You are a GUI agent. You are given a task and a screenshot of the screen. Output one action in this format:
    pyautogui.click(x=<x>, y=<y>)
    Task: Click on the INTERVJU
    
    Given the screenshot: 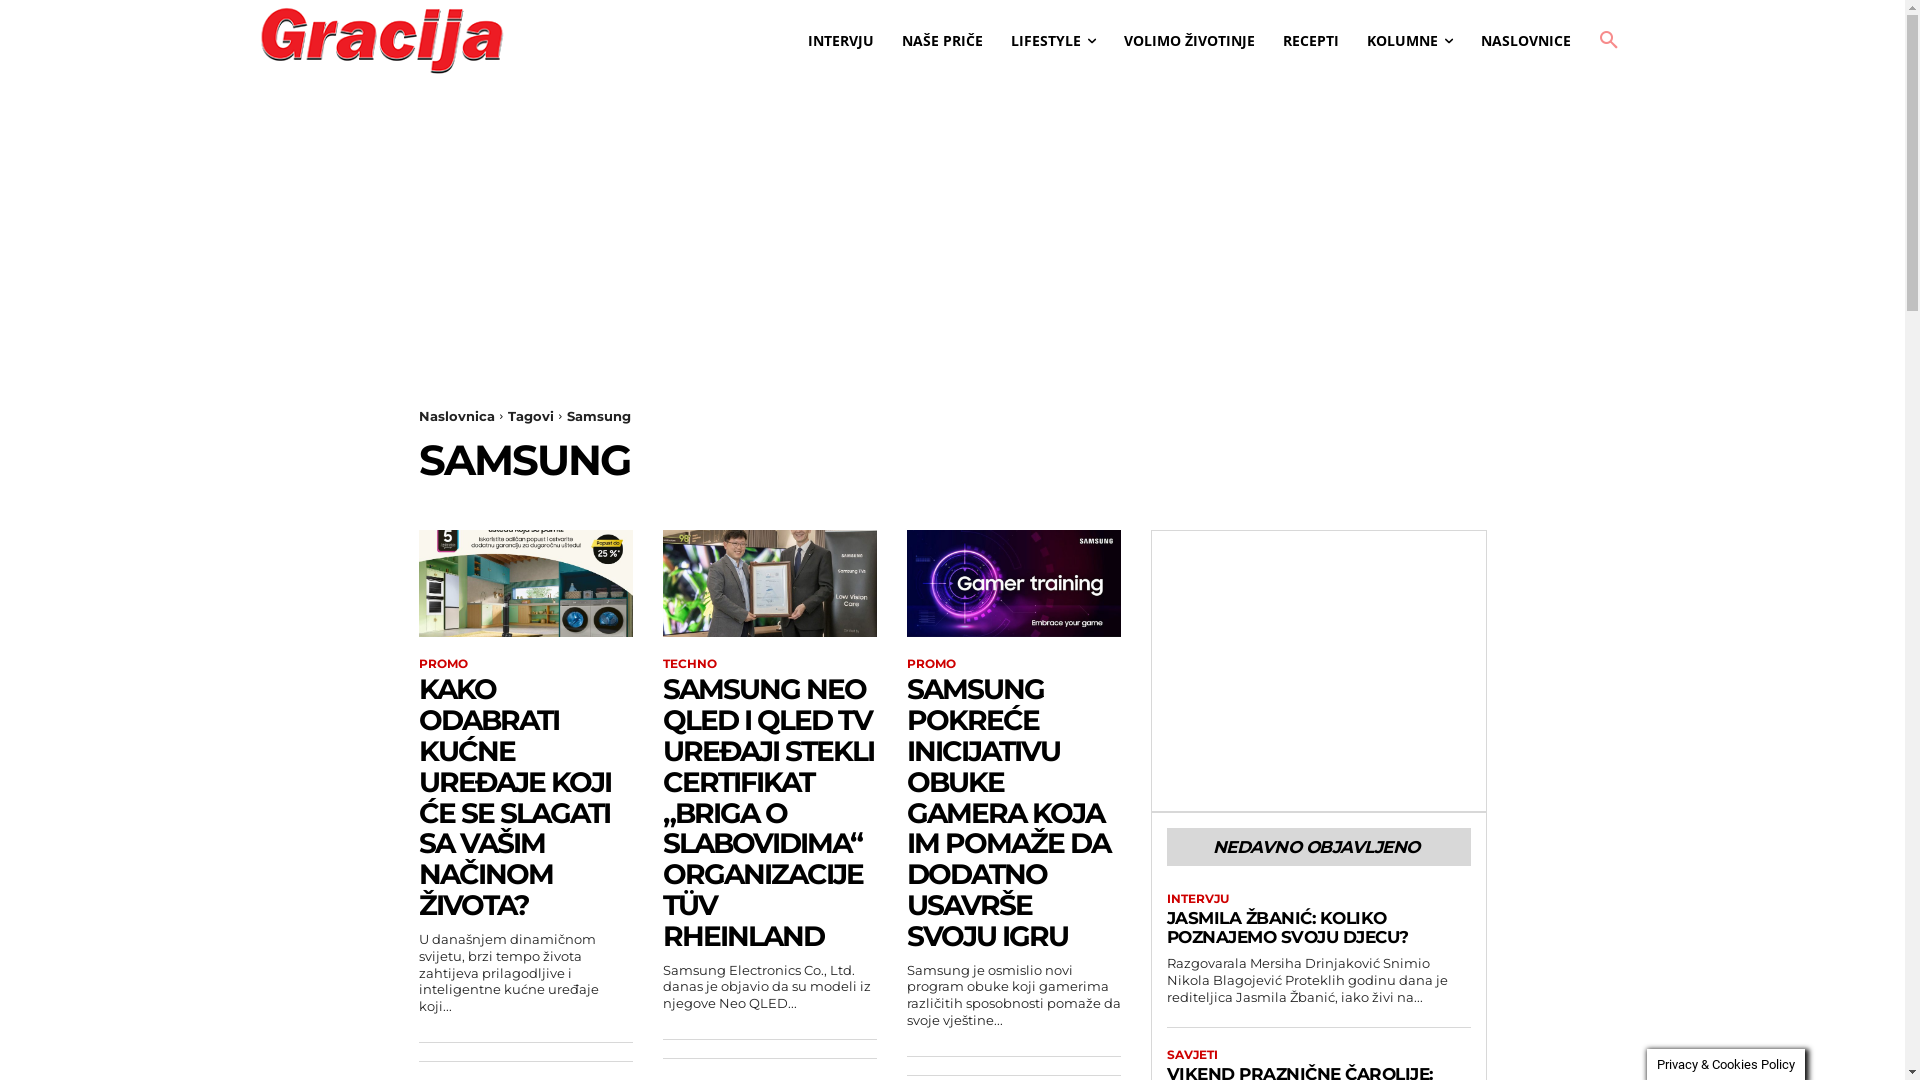 What is the action you would take?
    pyautogui.click(x=1197, y=899)
    